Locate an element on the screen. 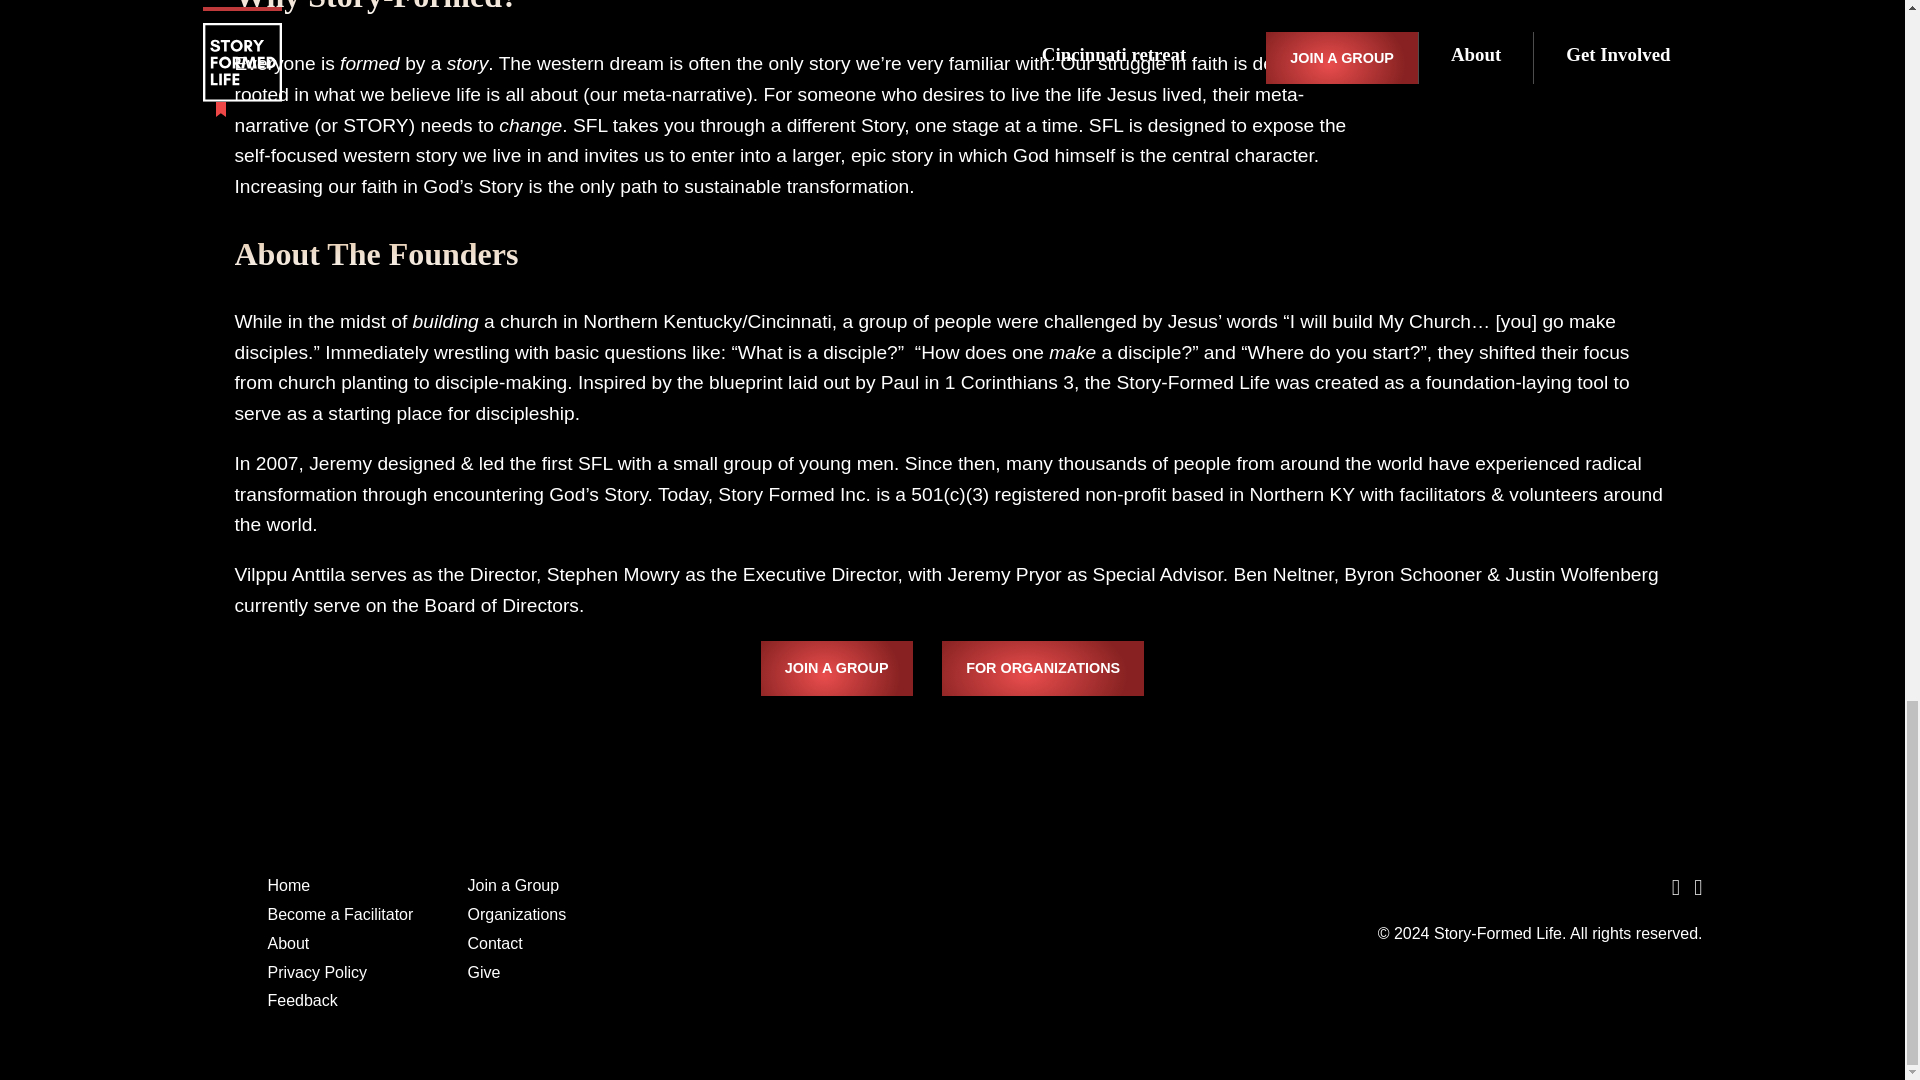 This screenshot has width=1920, height=1080. FOR ORGANIZATIONS is located at coordinates (1043, 668).